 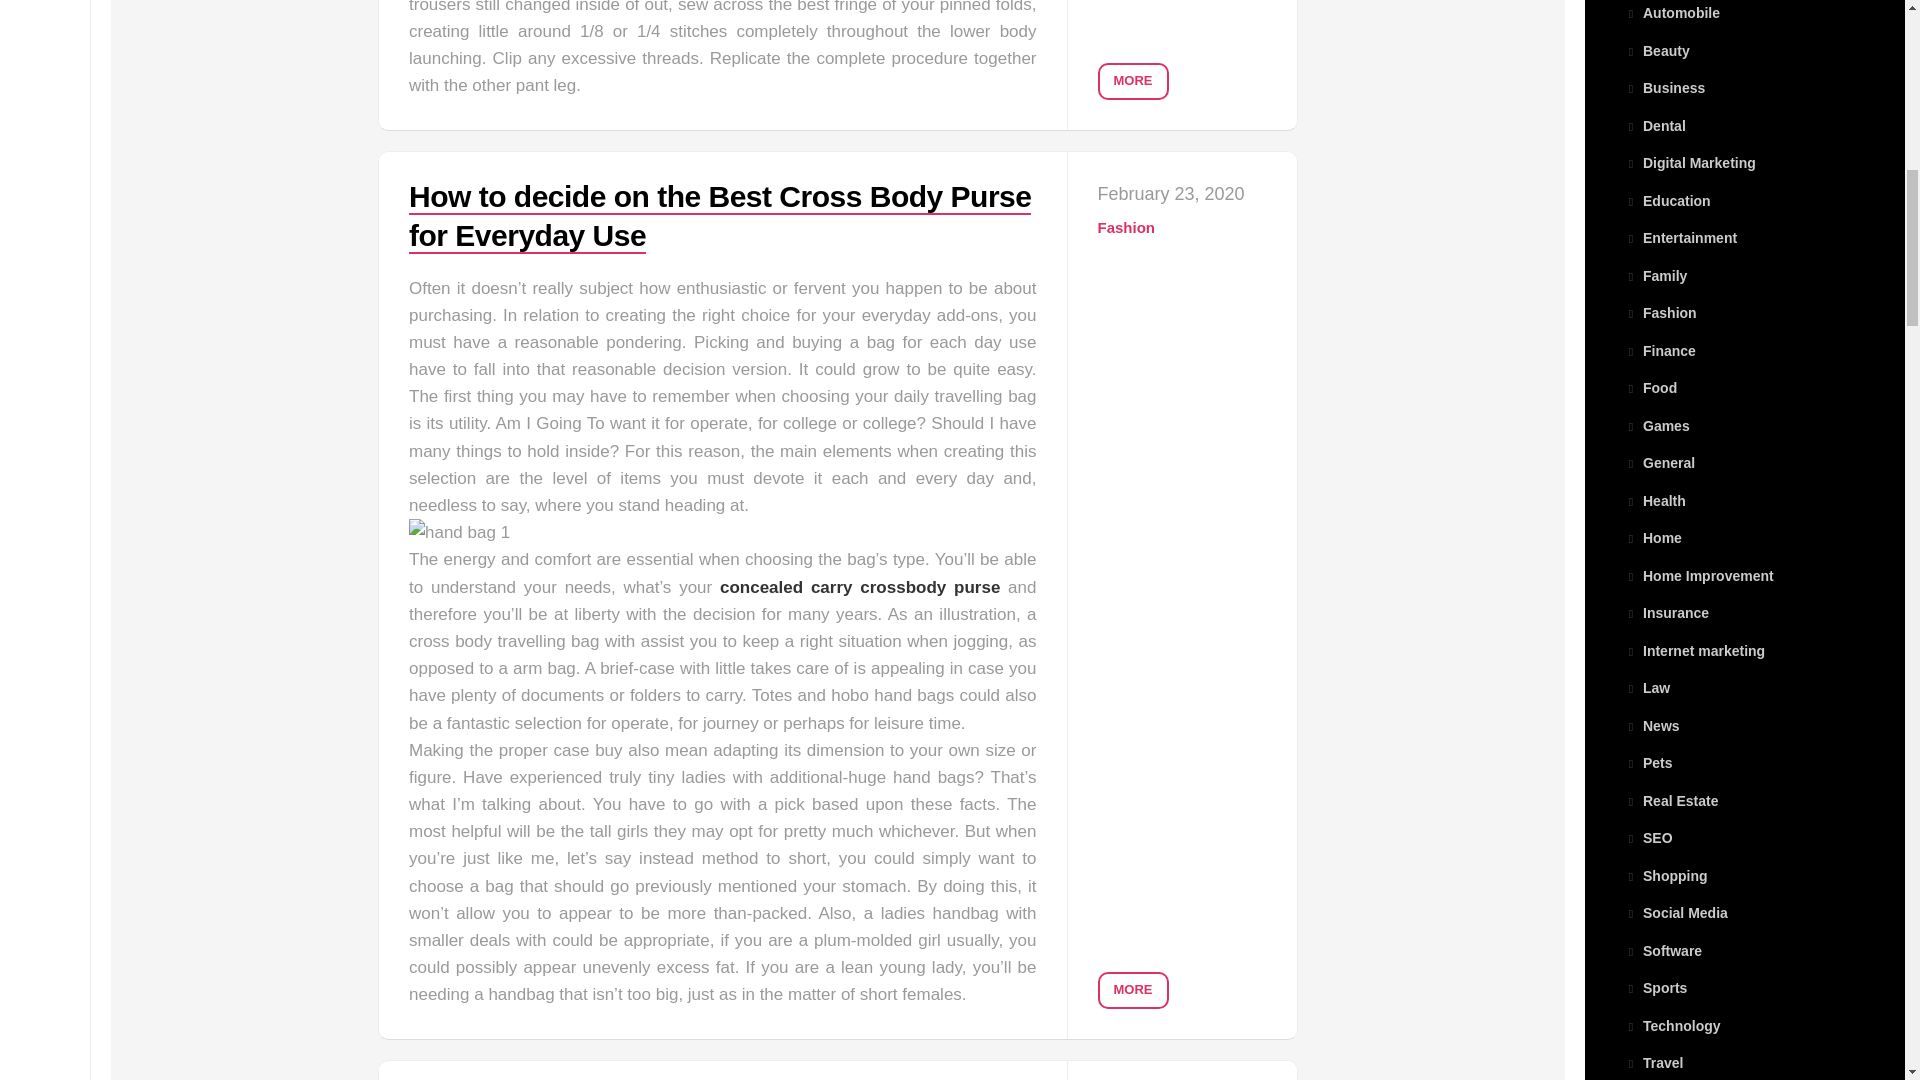 I want to click on Digital Marketing, so click(x=1690, y=162).